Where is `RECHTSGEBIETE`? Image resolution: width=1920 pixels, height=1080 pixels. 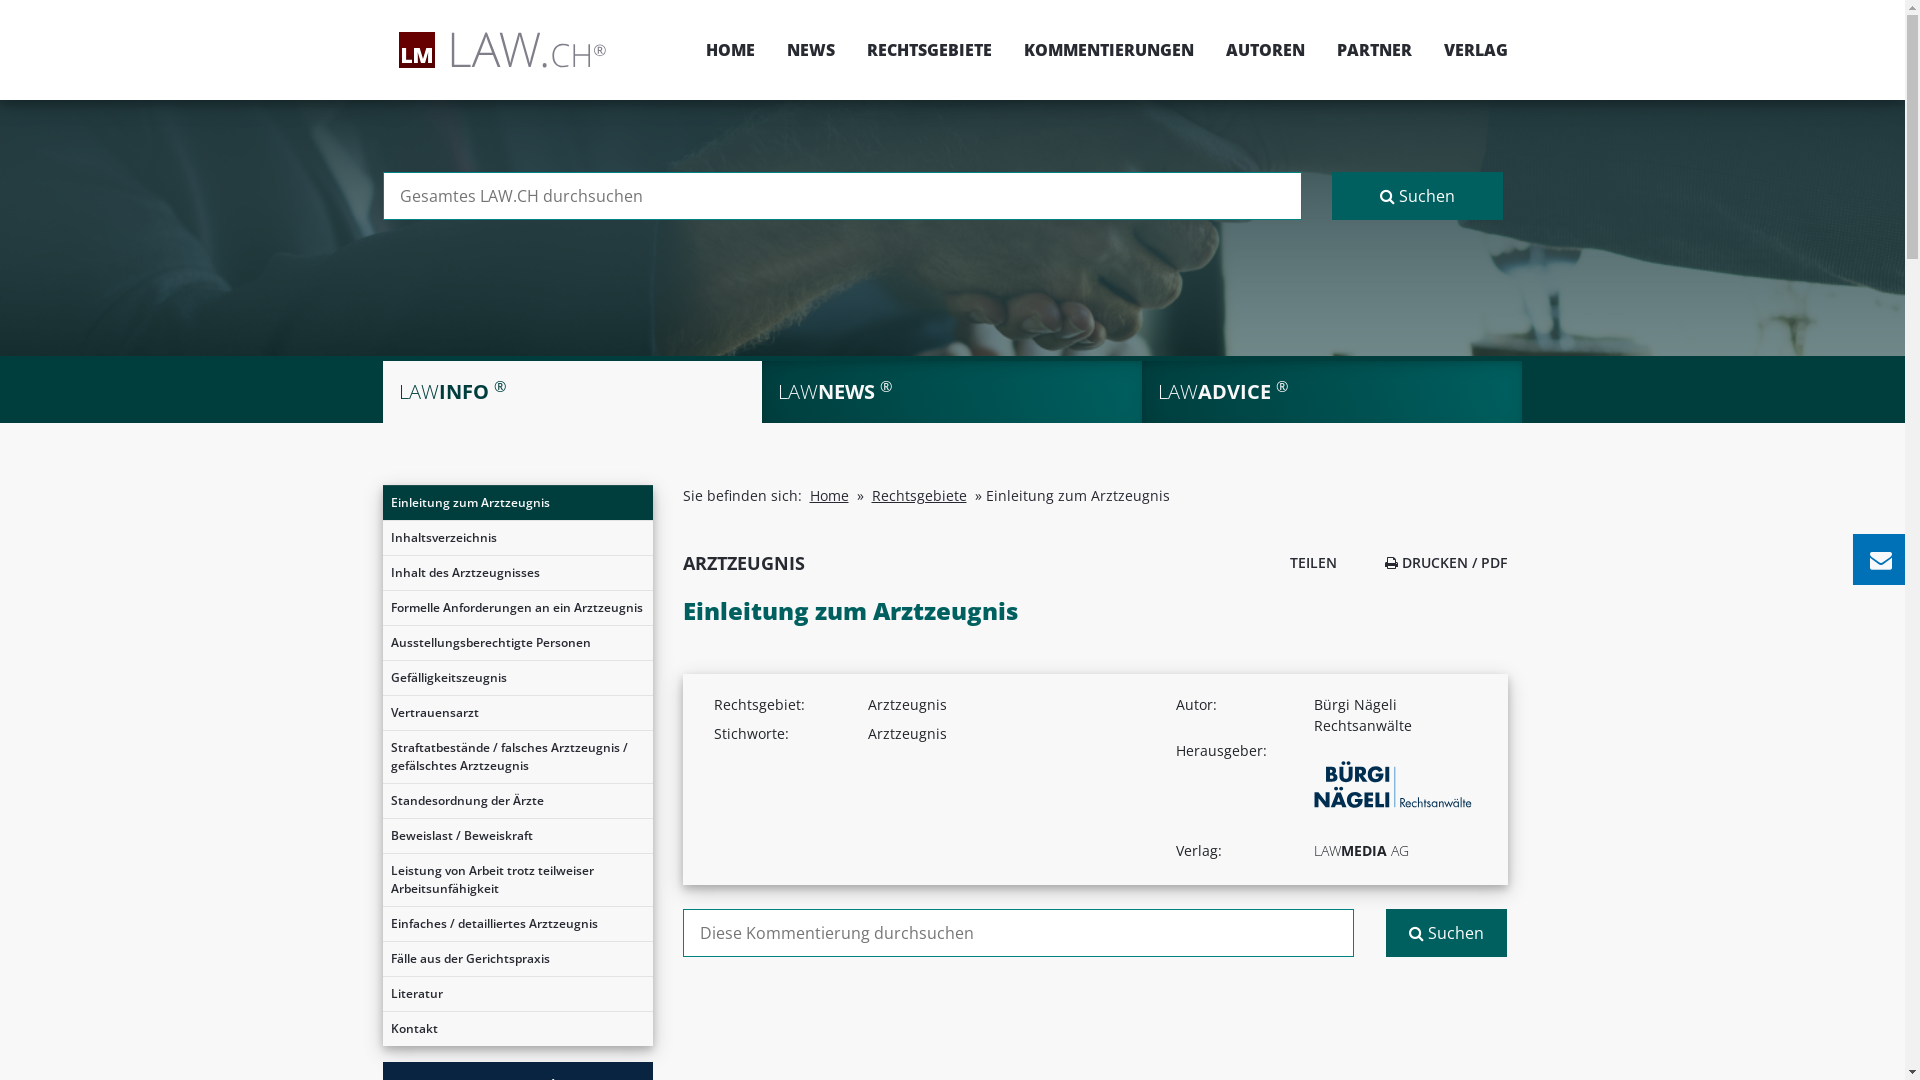 RECHTSGEBIETE is located at coordinates (928, 50).